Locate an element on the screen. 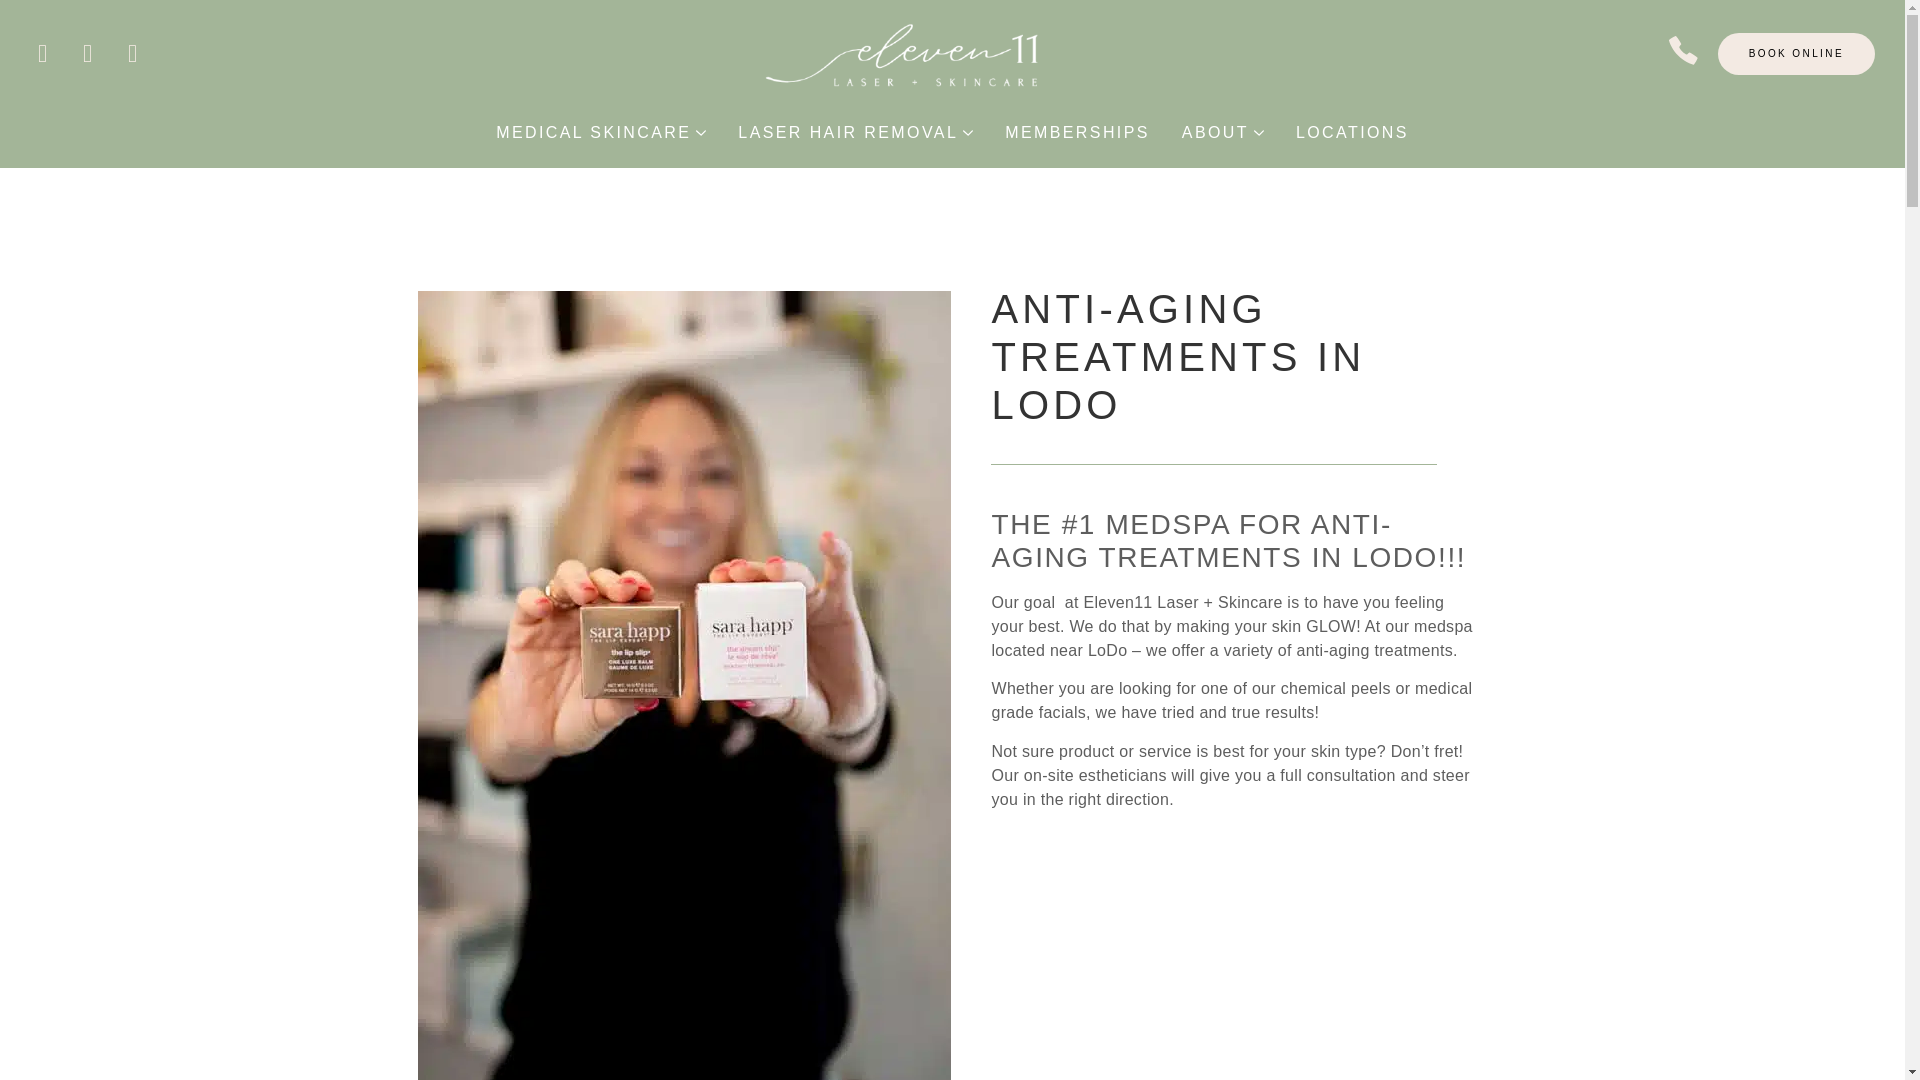  BOOK ONLINE is located at coordinates (1796, 54).